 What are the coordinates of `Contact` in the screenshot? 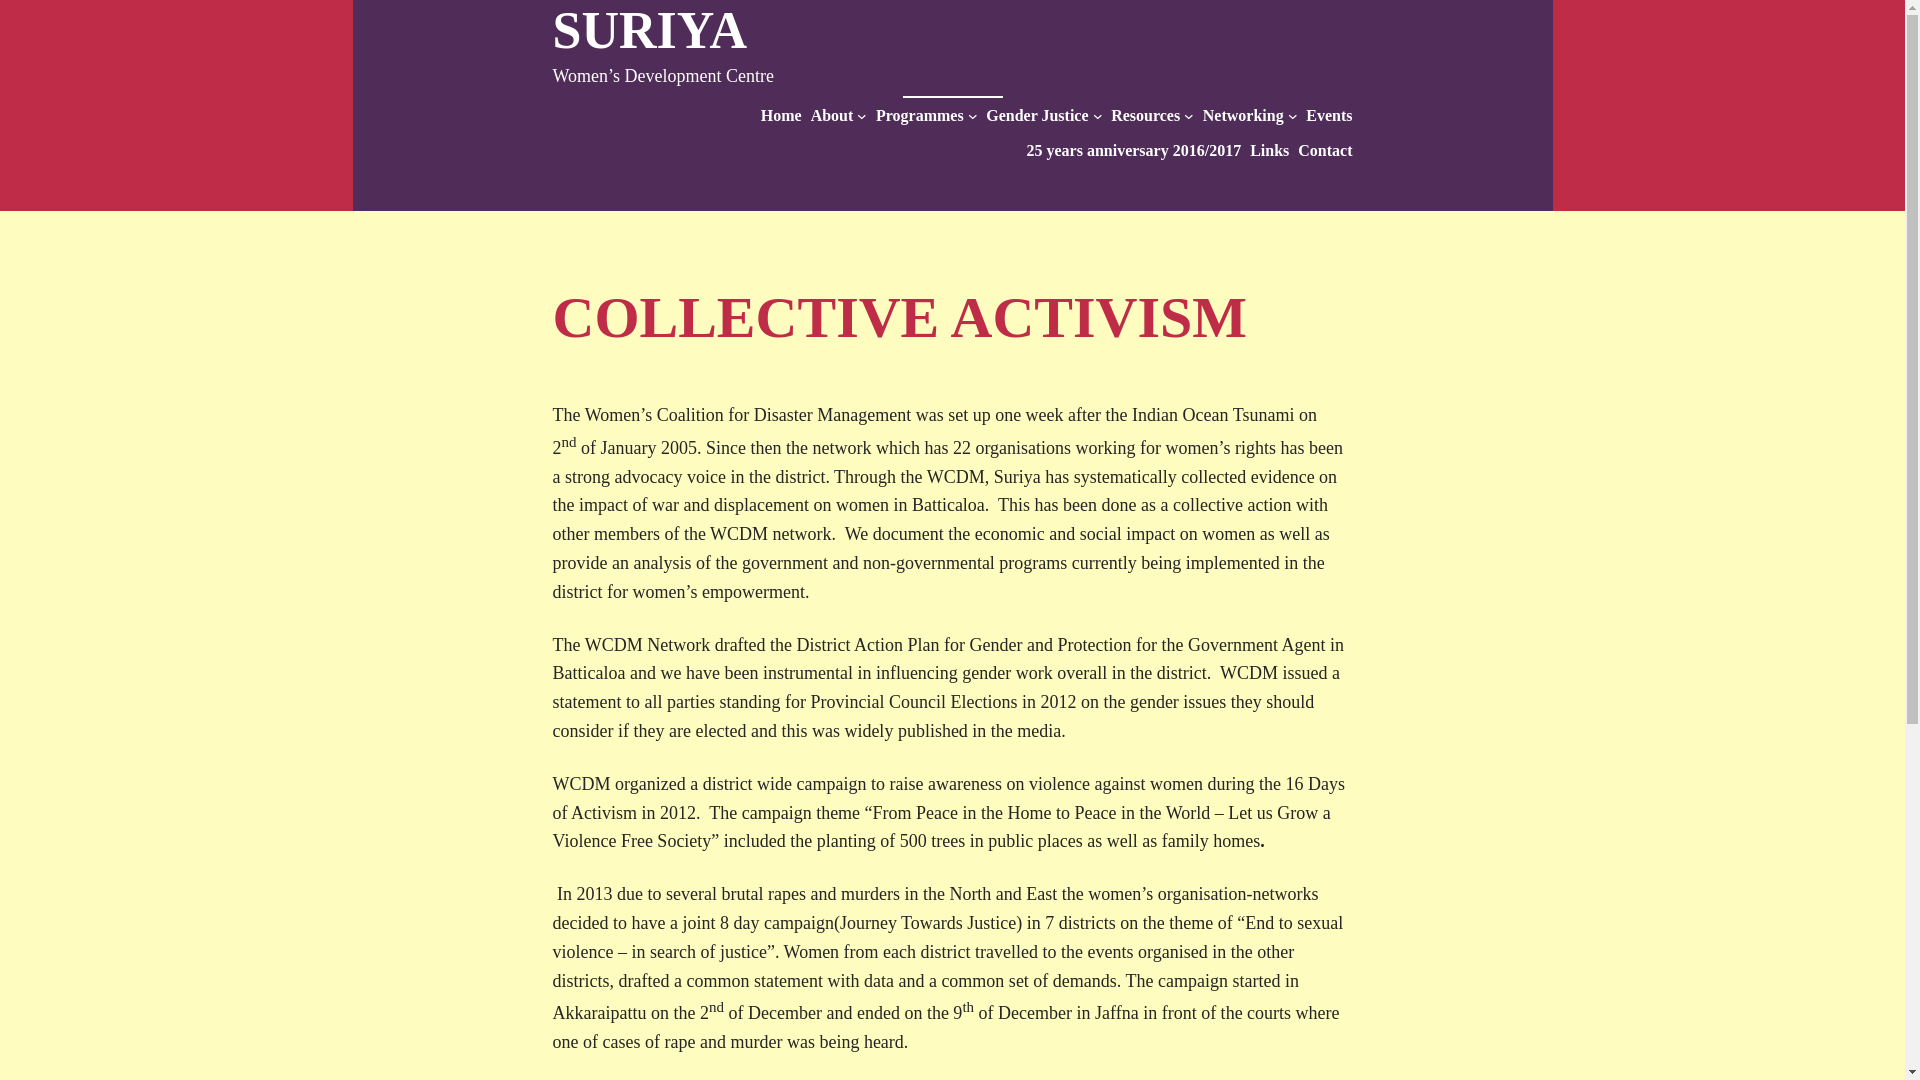 It's located at (1324, 151).